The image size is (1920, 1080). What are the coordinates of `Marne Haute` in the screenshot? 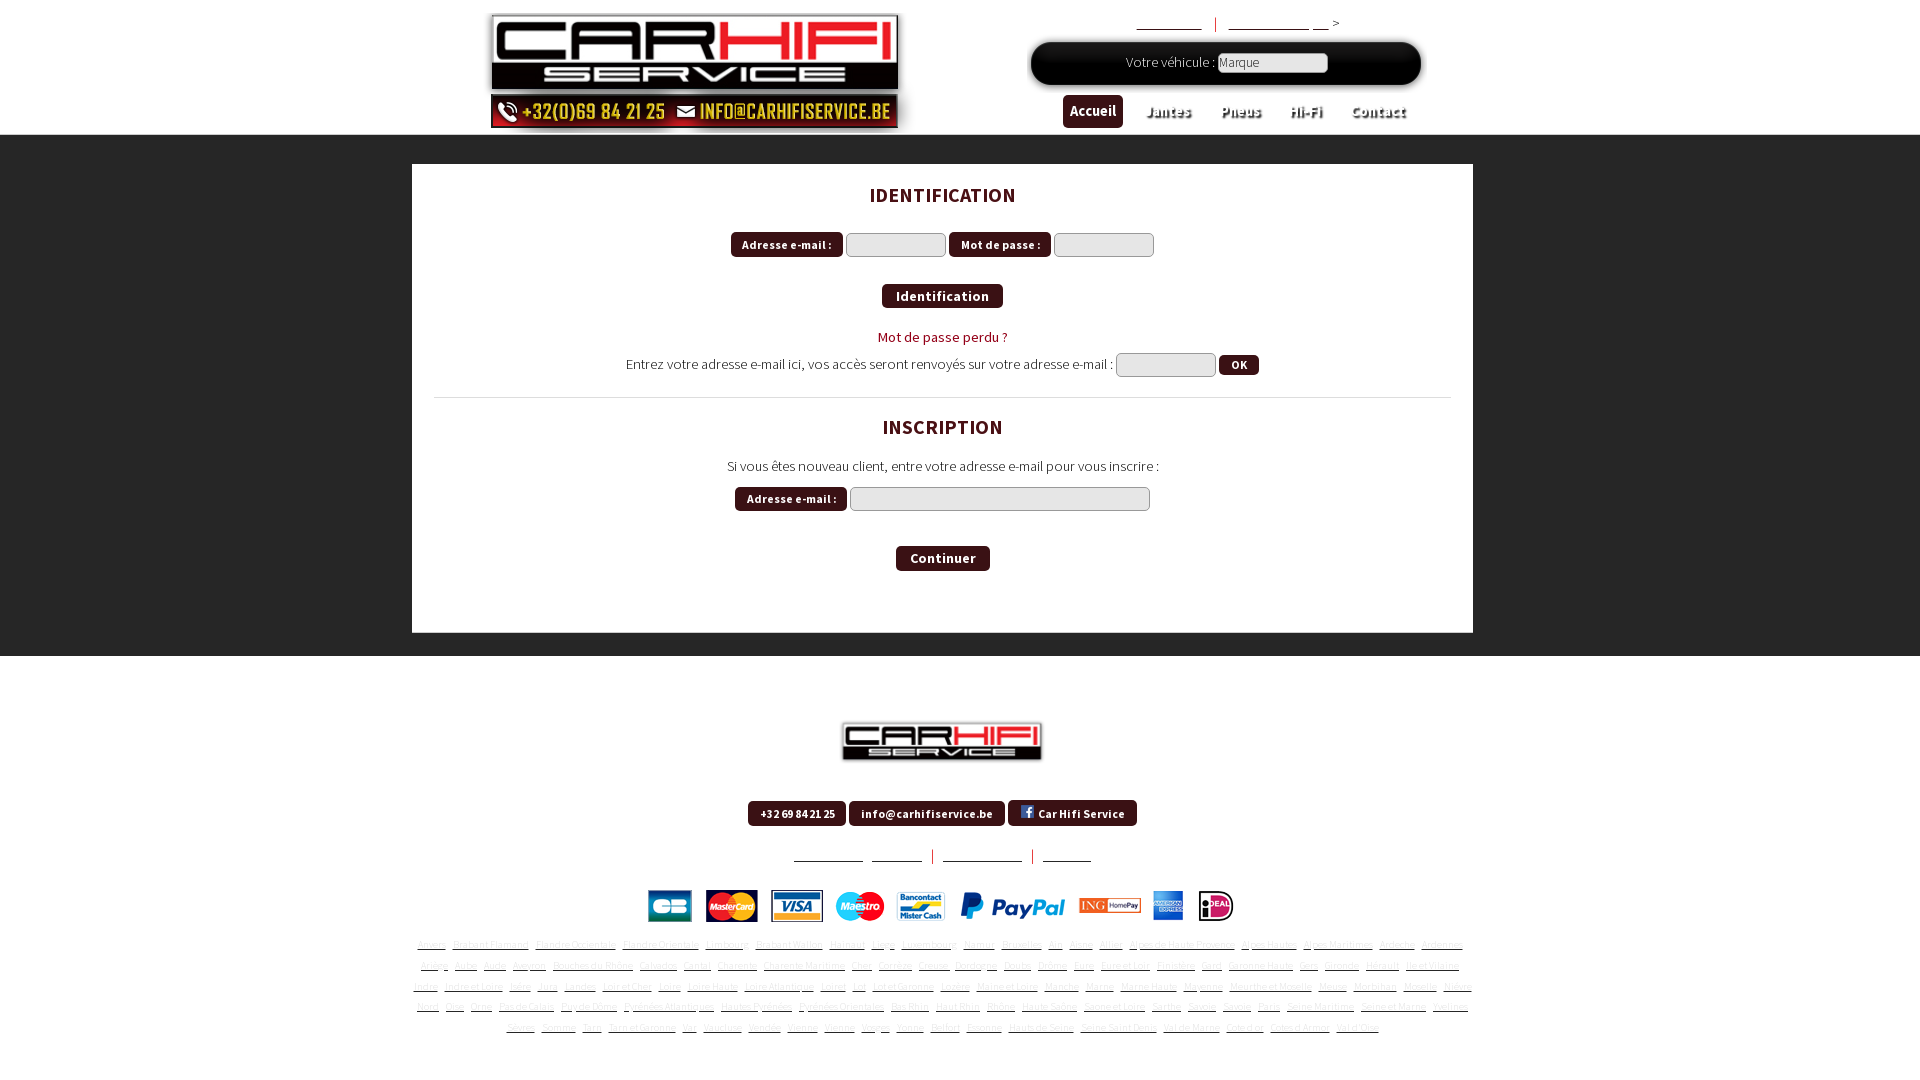 It's located at (1148, 986).